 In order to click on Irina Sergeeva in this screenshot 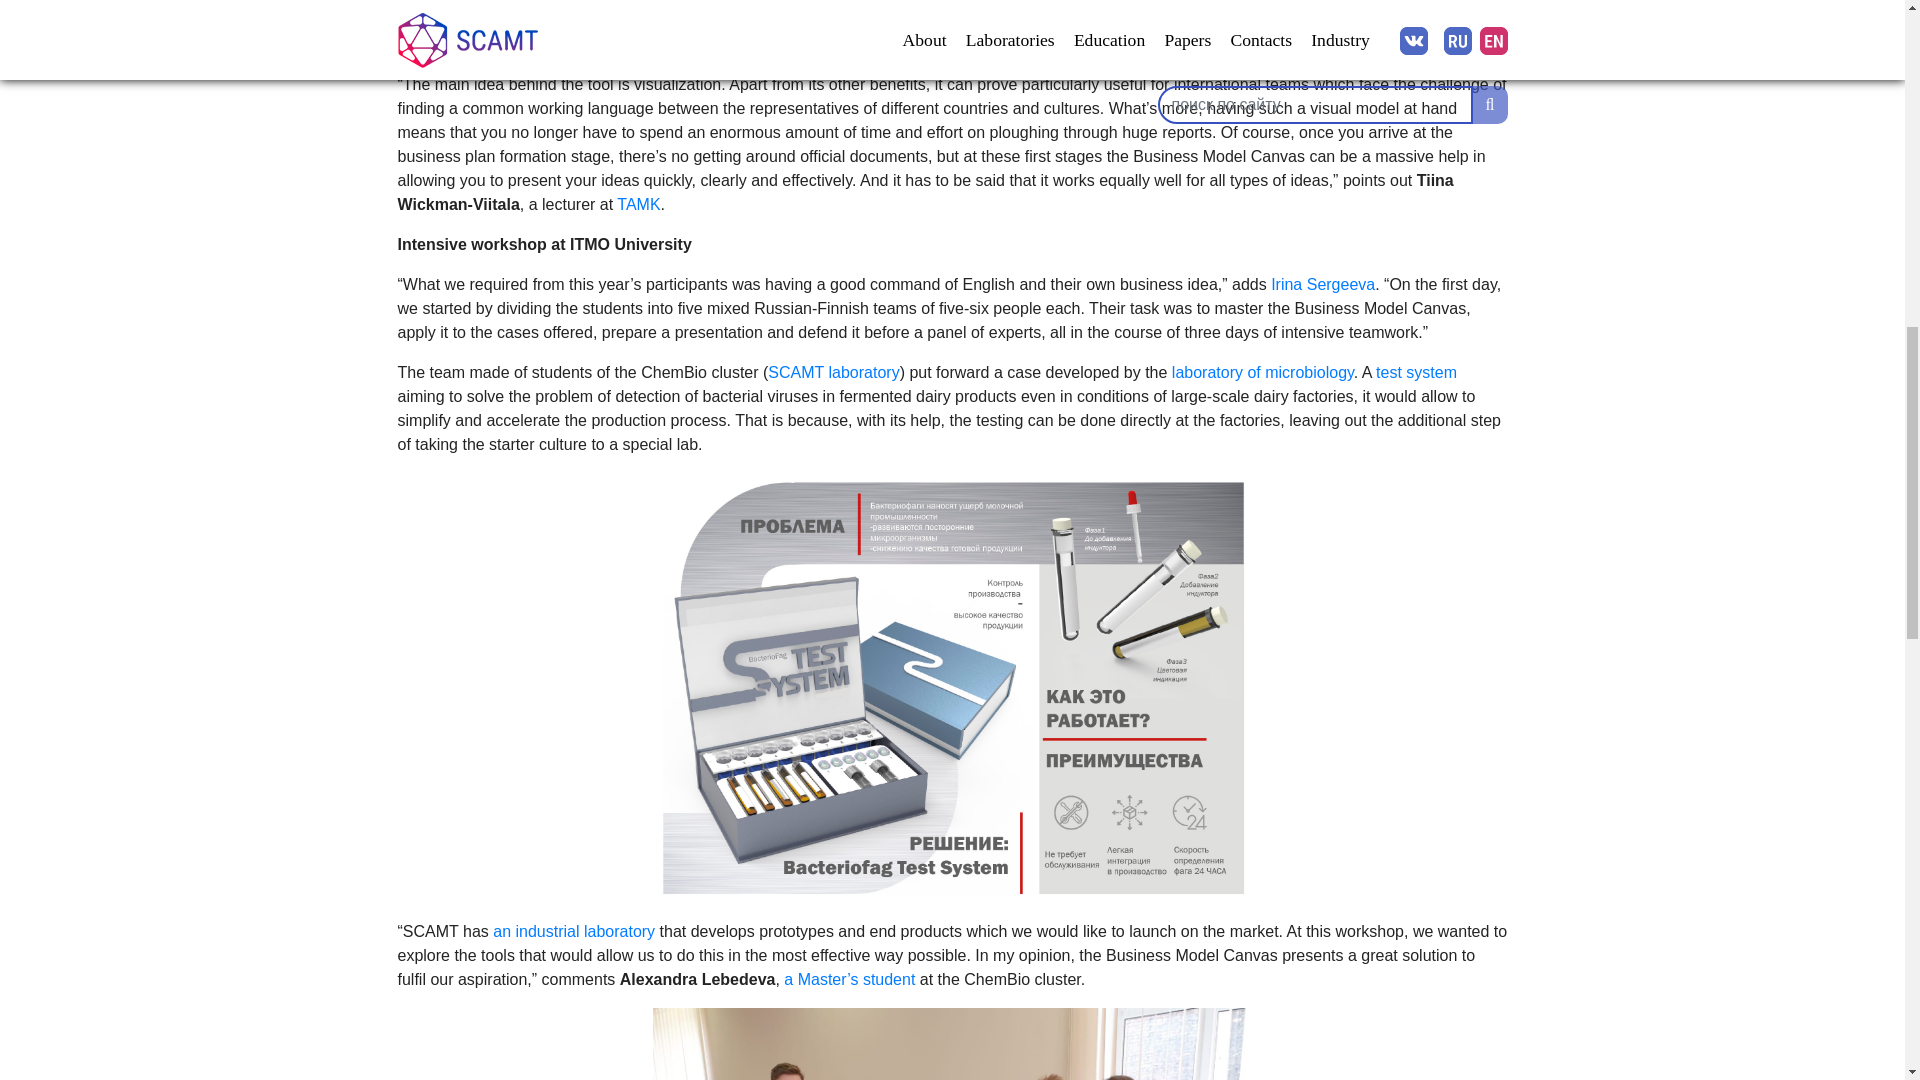, I will do `click(1322, 284)`.